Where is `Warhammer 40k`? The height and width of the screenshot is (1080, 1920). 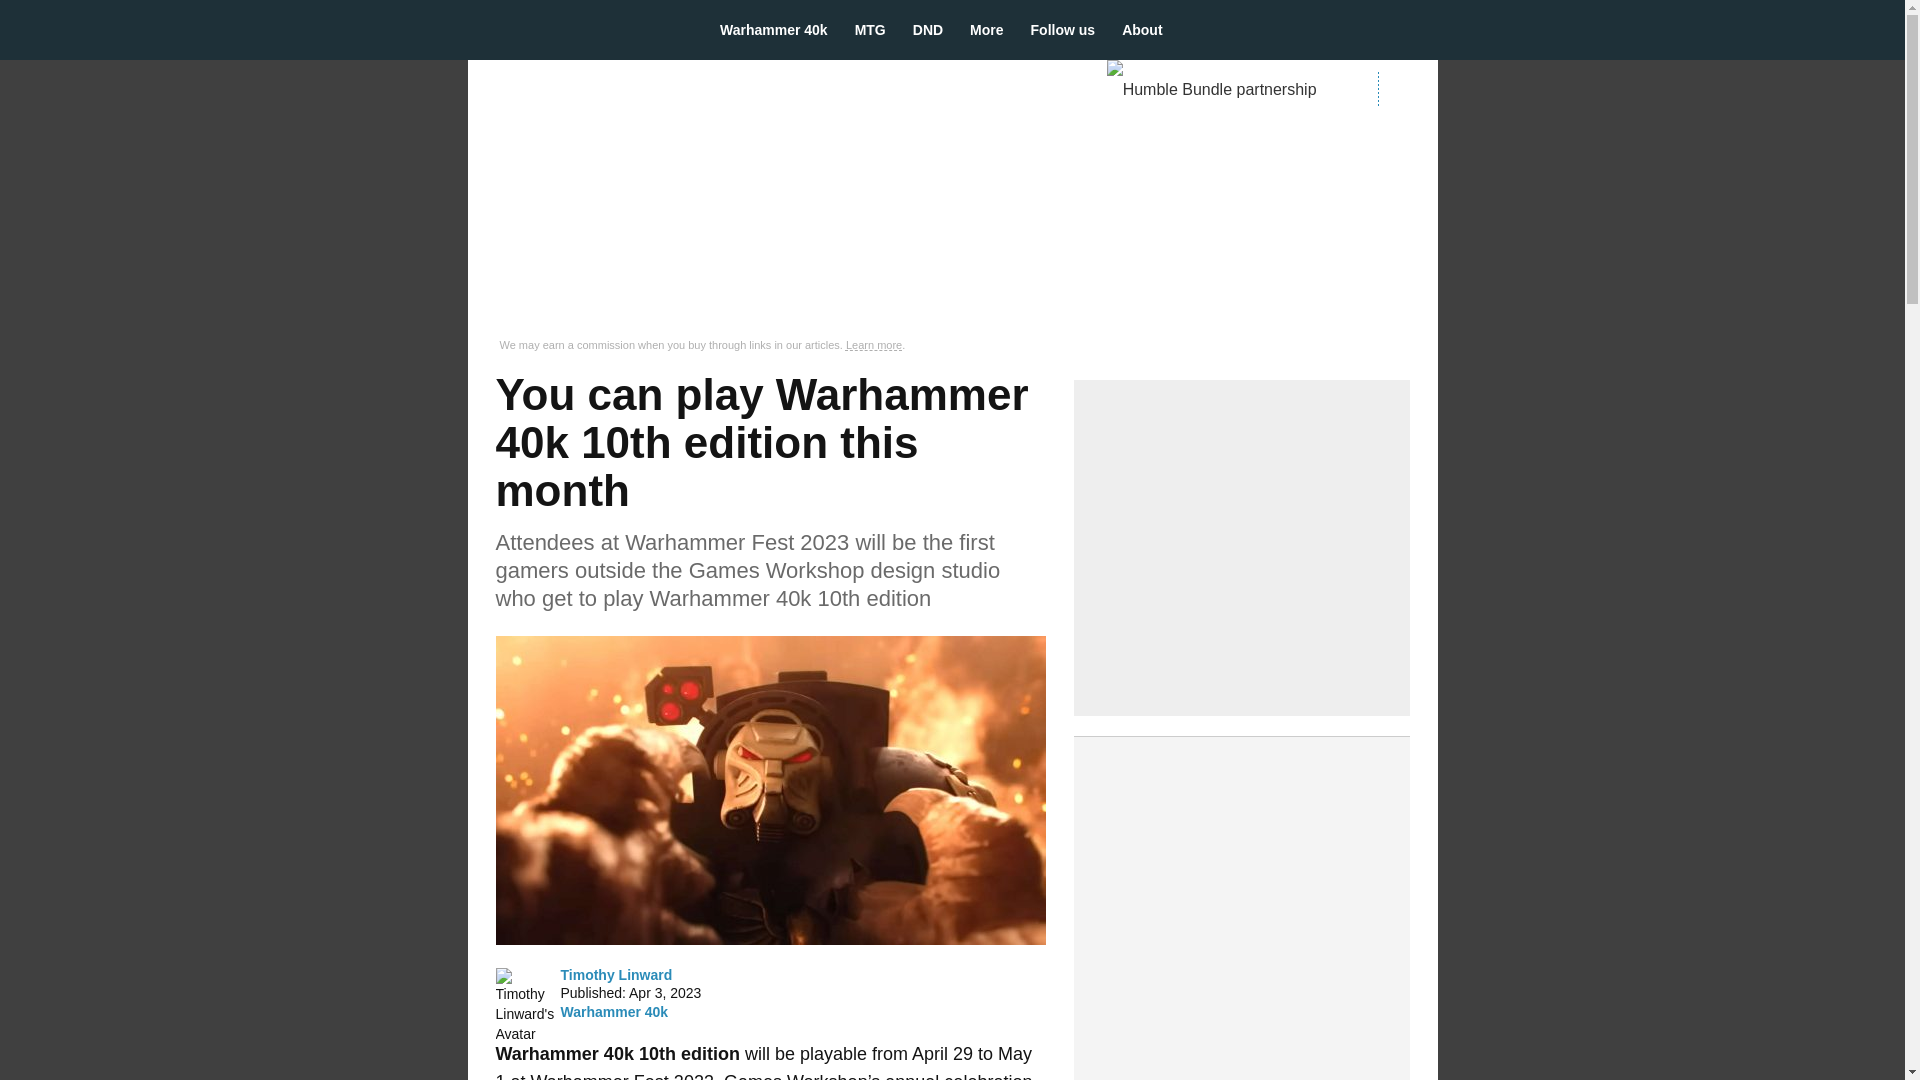
Warhammer 40k is located at coordinates (780, 30).